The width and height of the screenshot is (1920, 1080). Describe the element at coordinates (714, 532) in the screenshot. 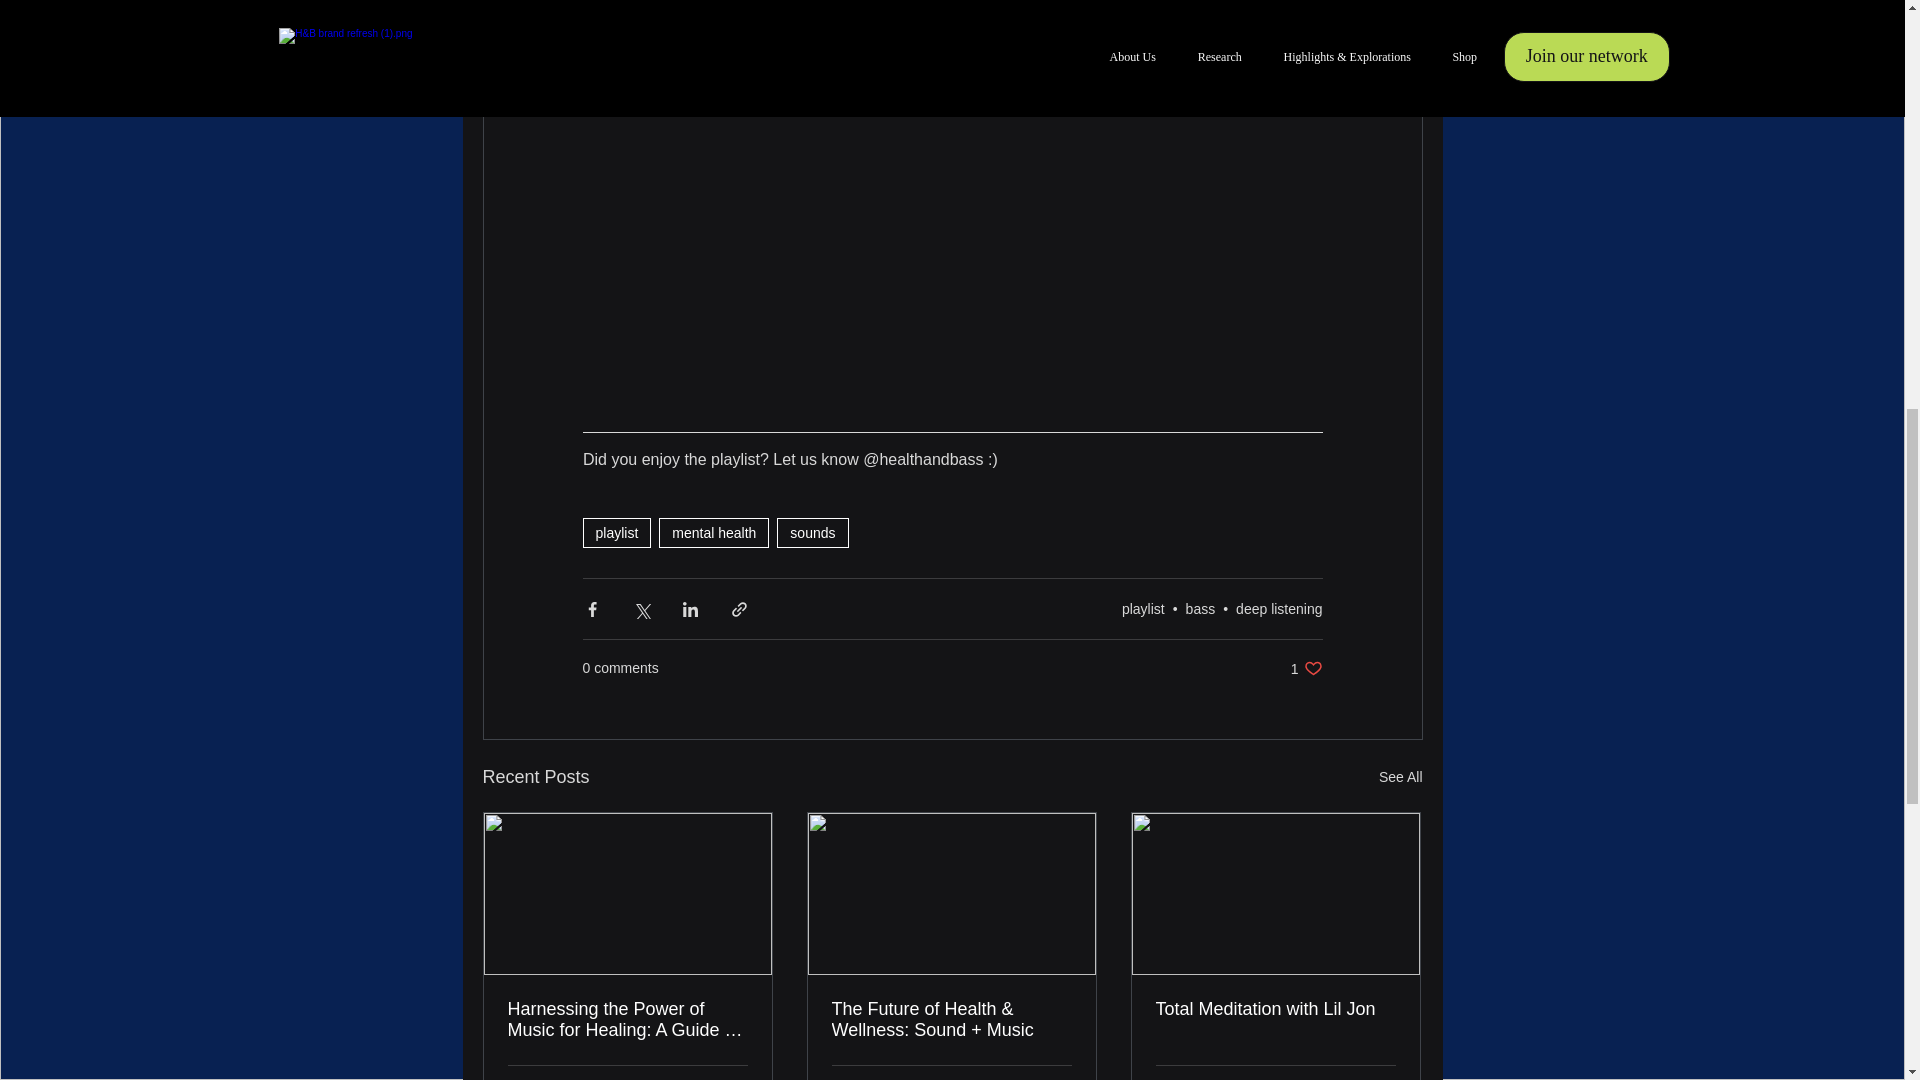

I see `bass` at that location.